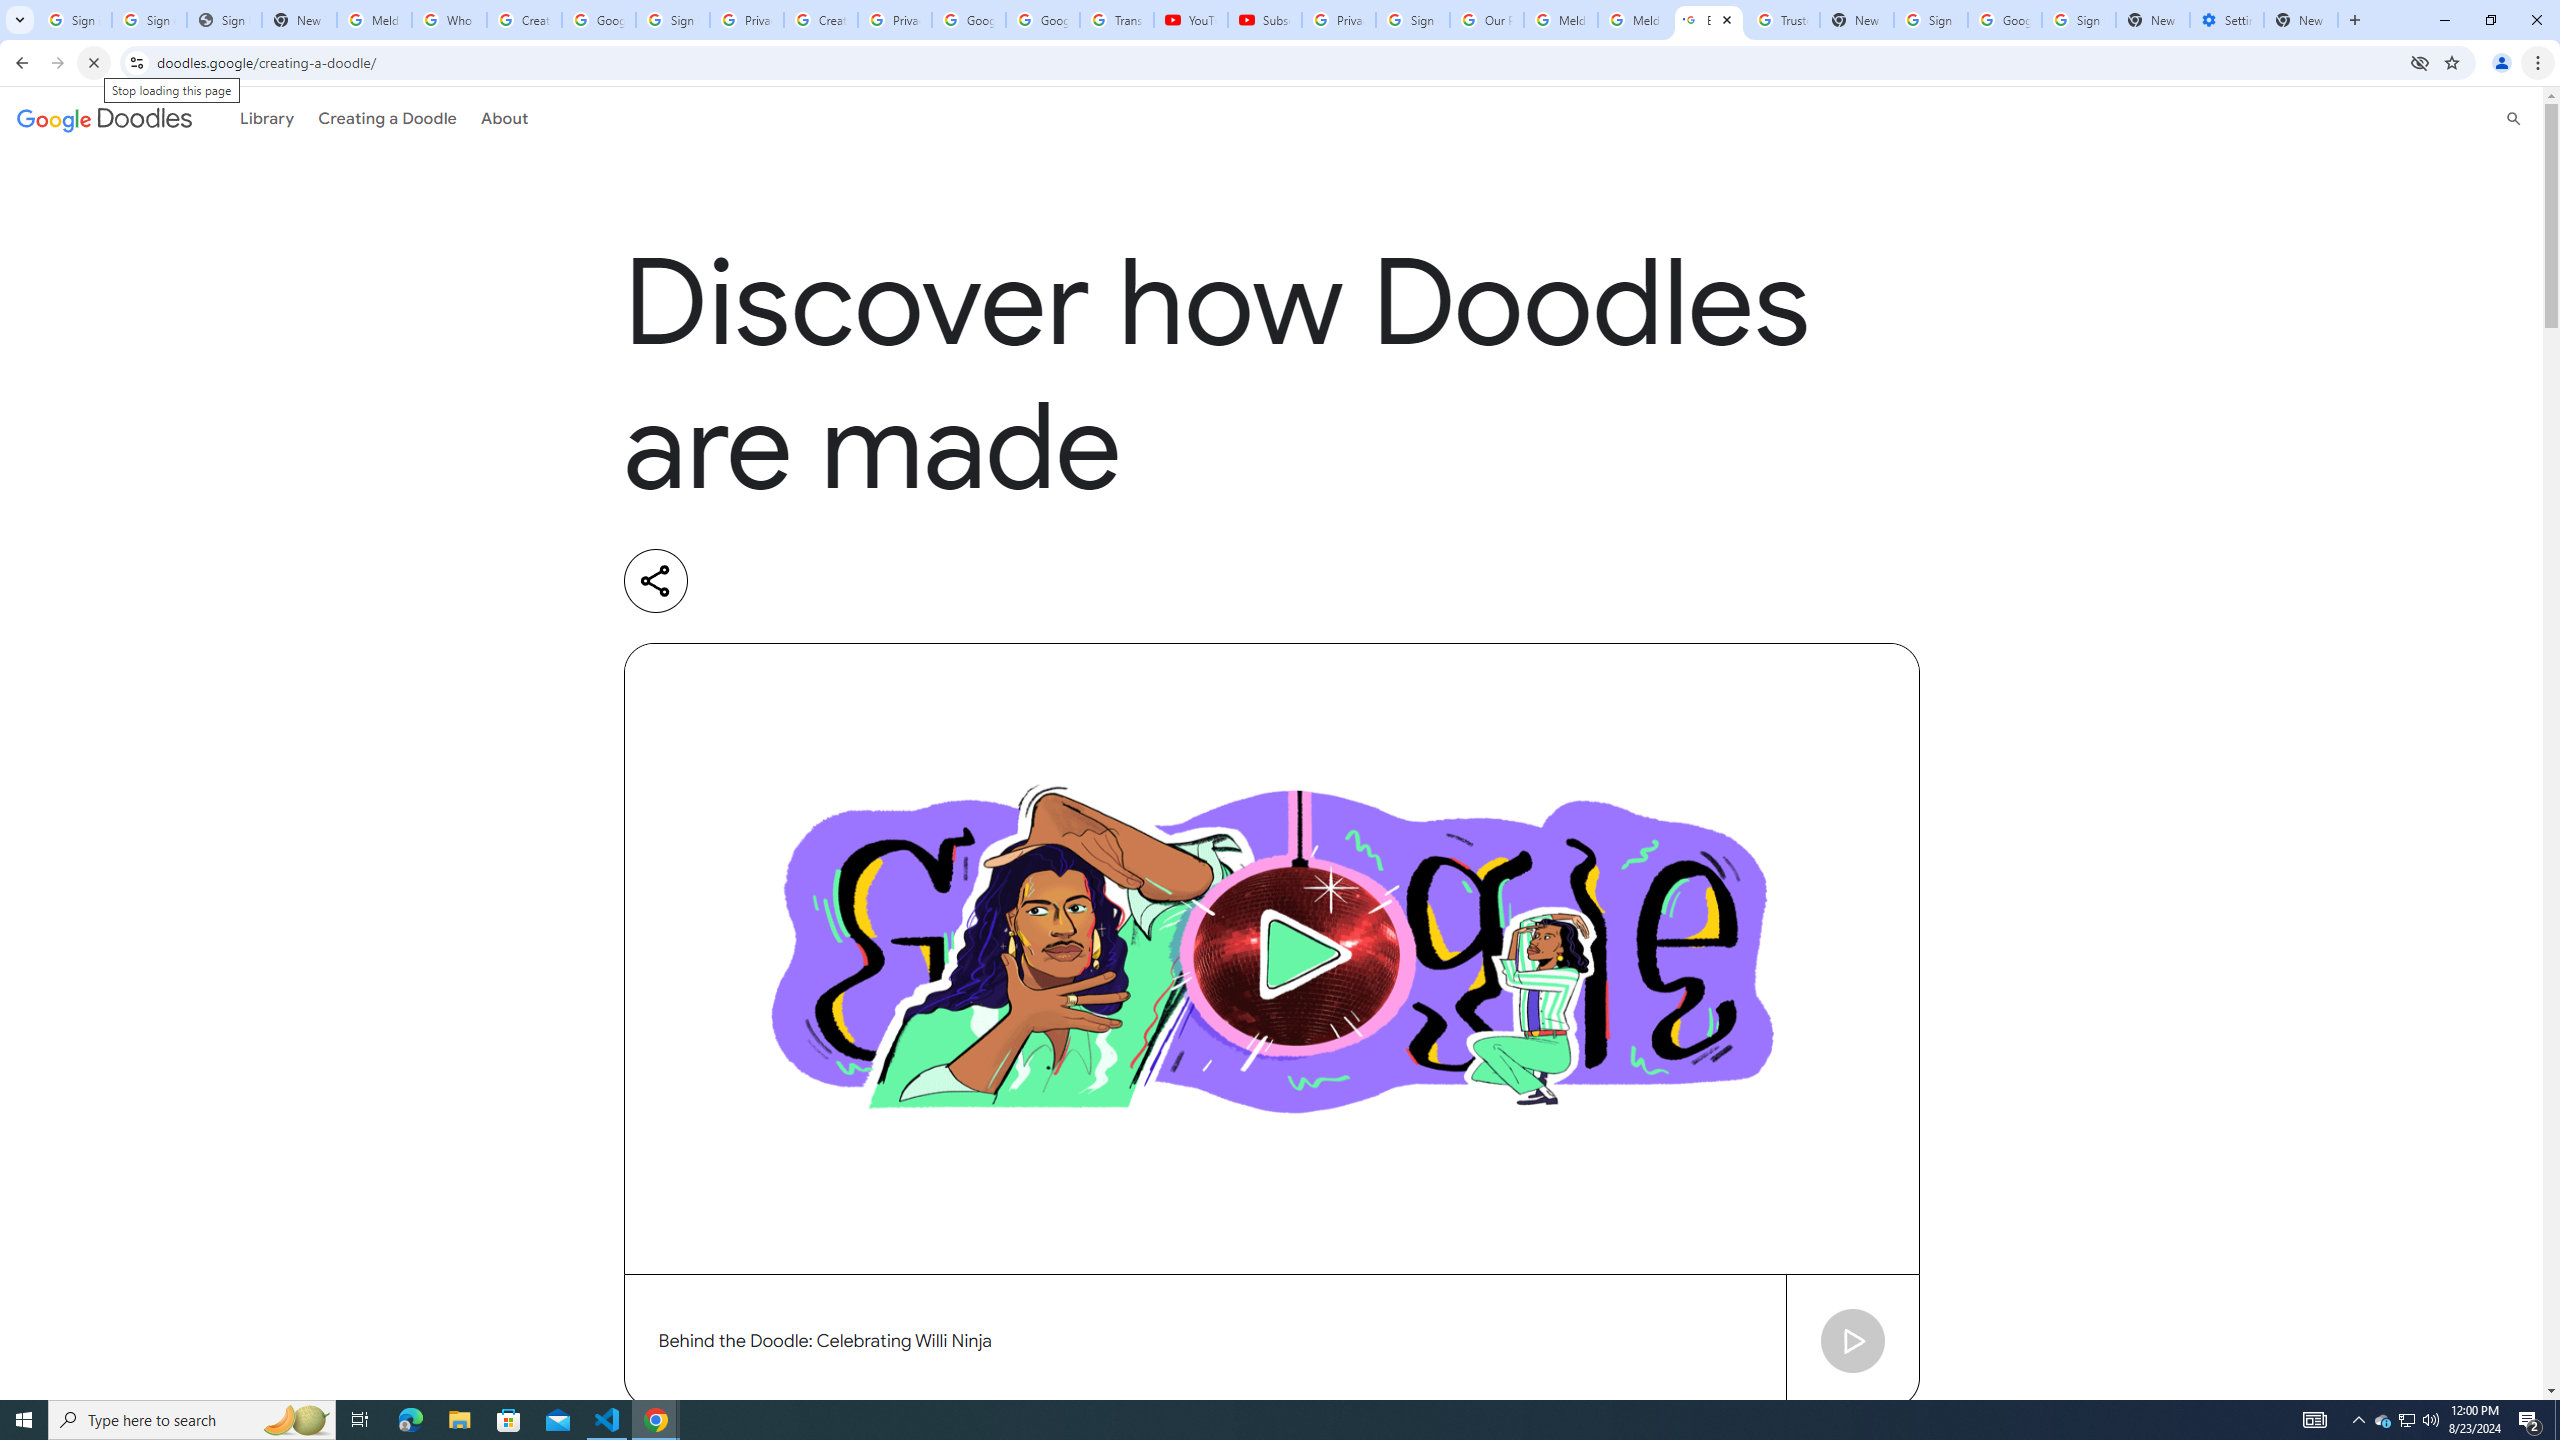 Image resolution: width=2560 pixels, height=1440 pixels. What do you see at coordinates (524, 20) in the screenshot?
I see `Create your Google Account` at bounding box center [524, 20].